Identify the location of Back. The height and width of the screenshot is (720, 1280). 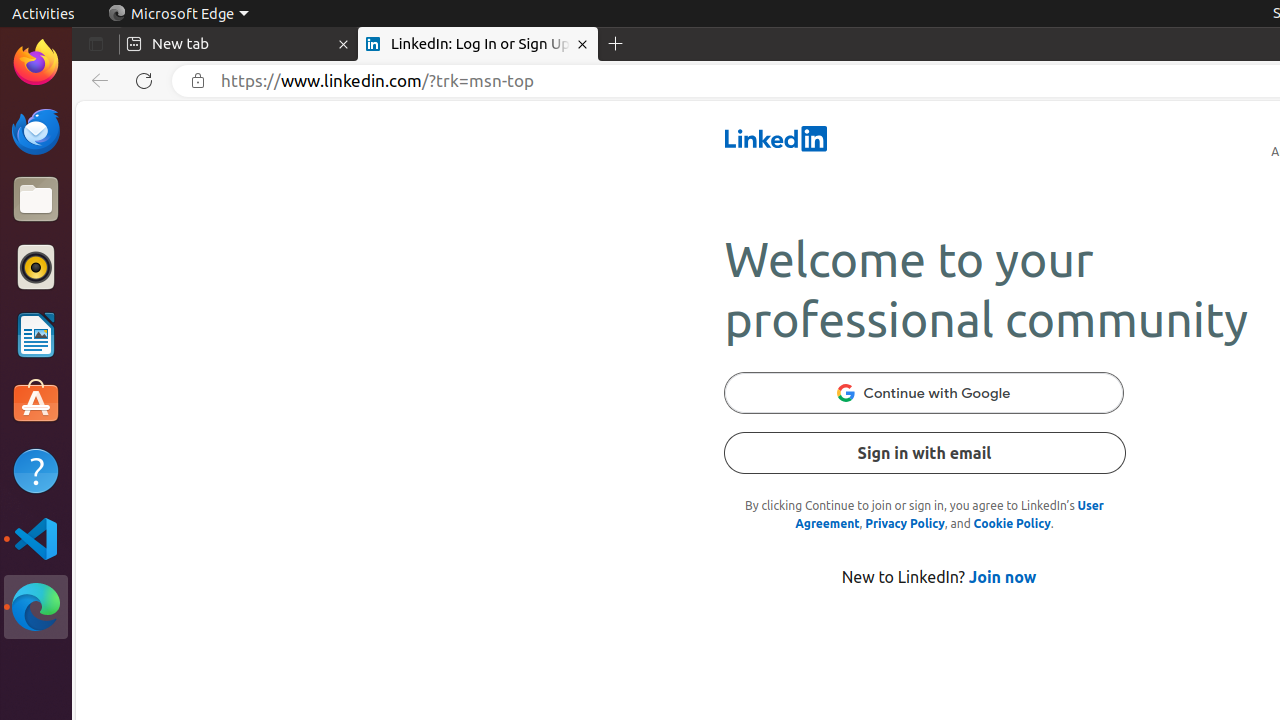
(96, 81).